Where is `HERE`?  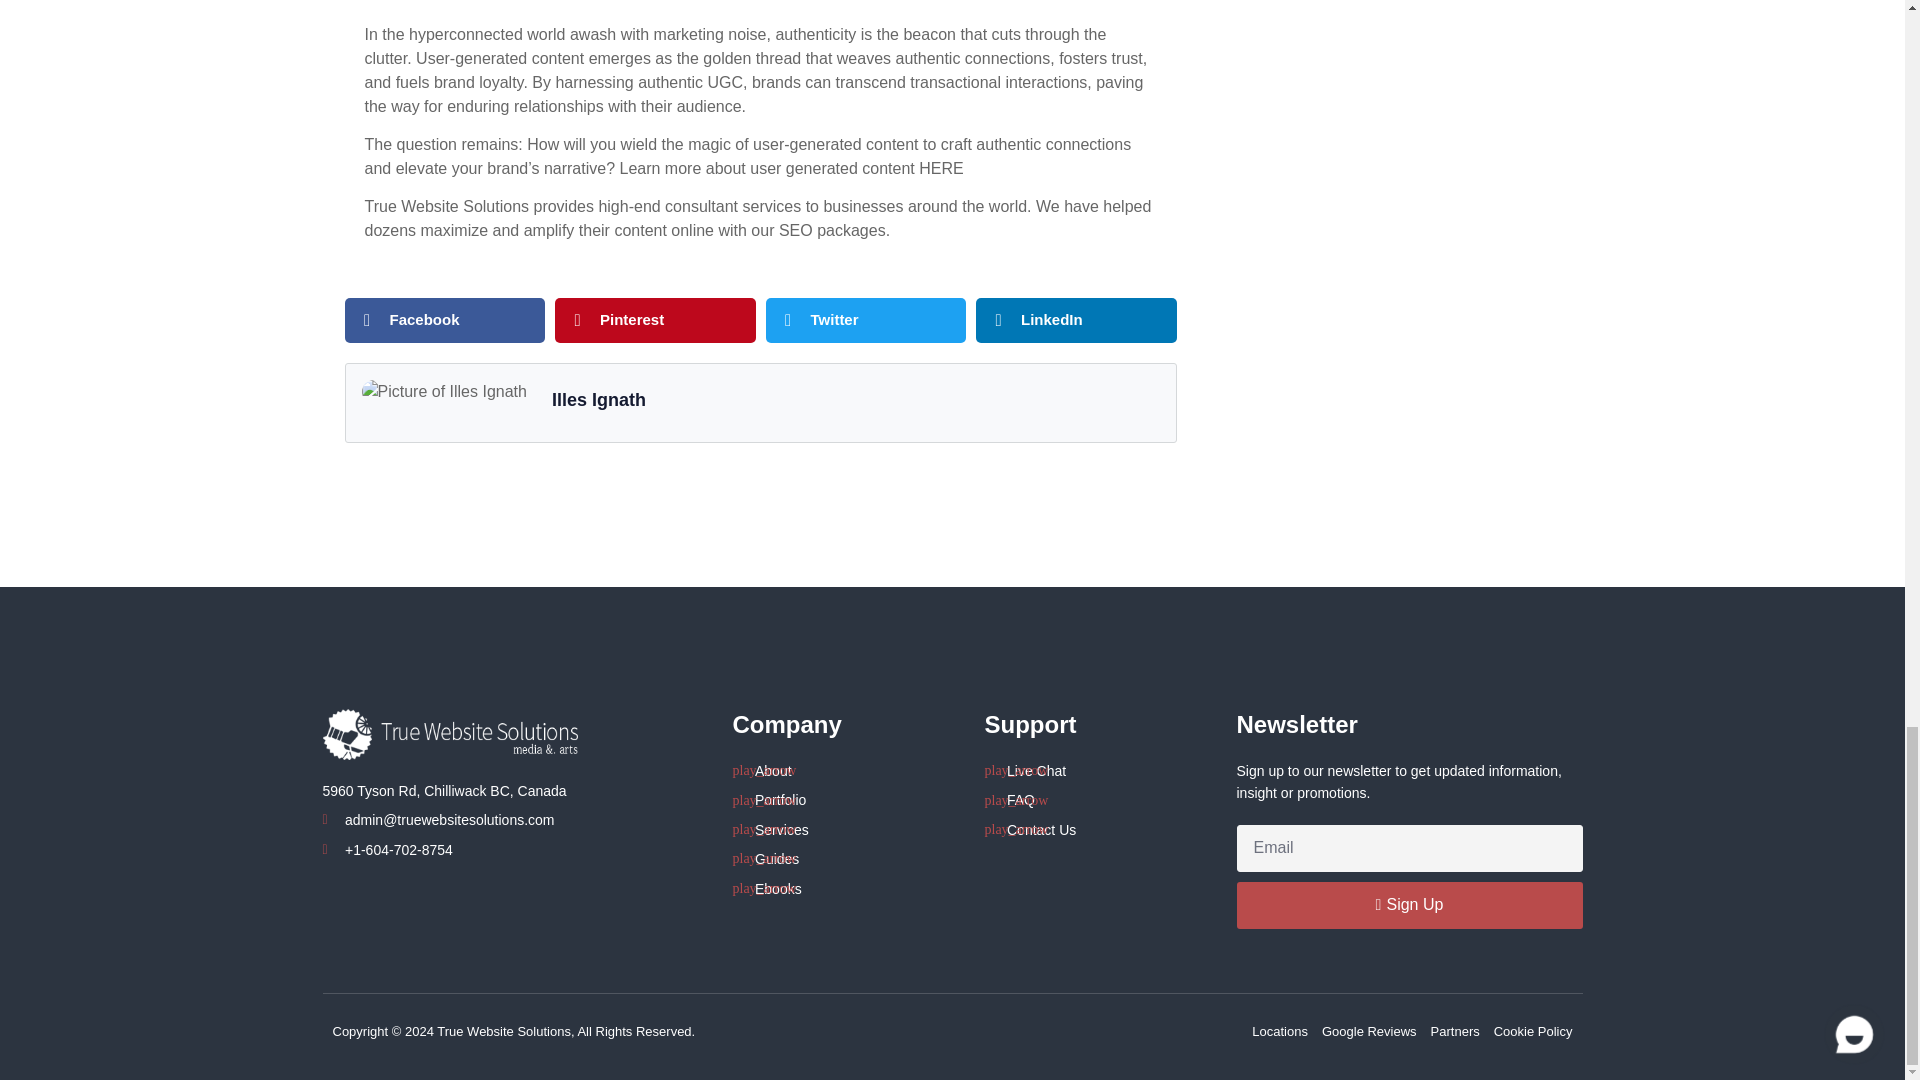 HERE is located at coordinates (941, 168).